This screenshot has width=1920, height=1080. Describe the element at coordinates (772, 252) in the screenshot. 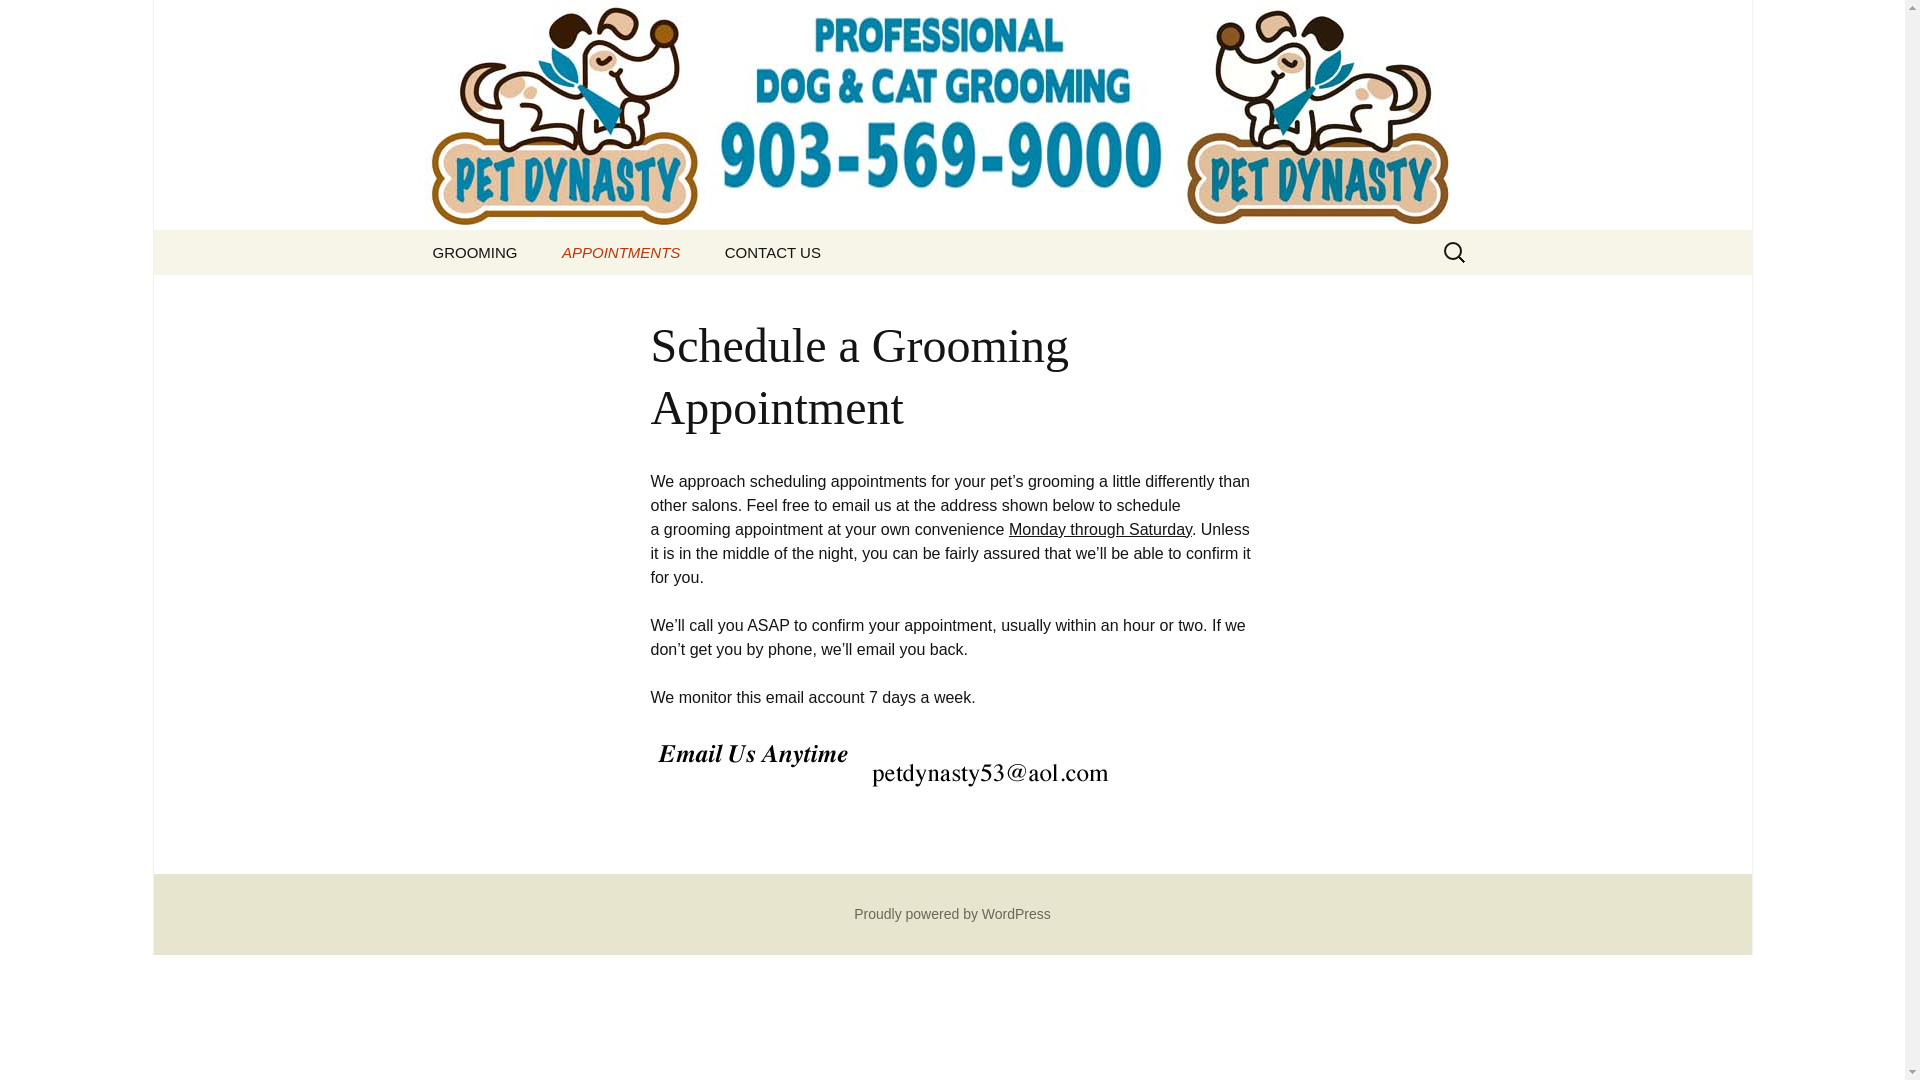

I see `CONTACT US` at that location.